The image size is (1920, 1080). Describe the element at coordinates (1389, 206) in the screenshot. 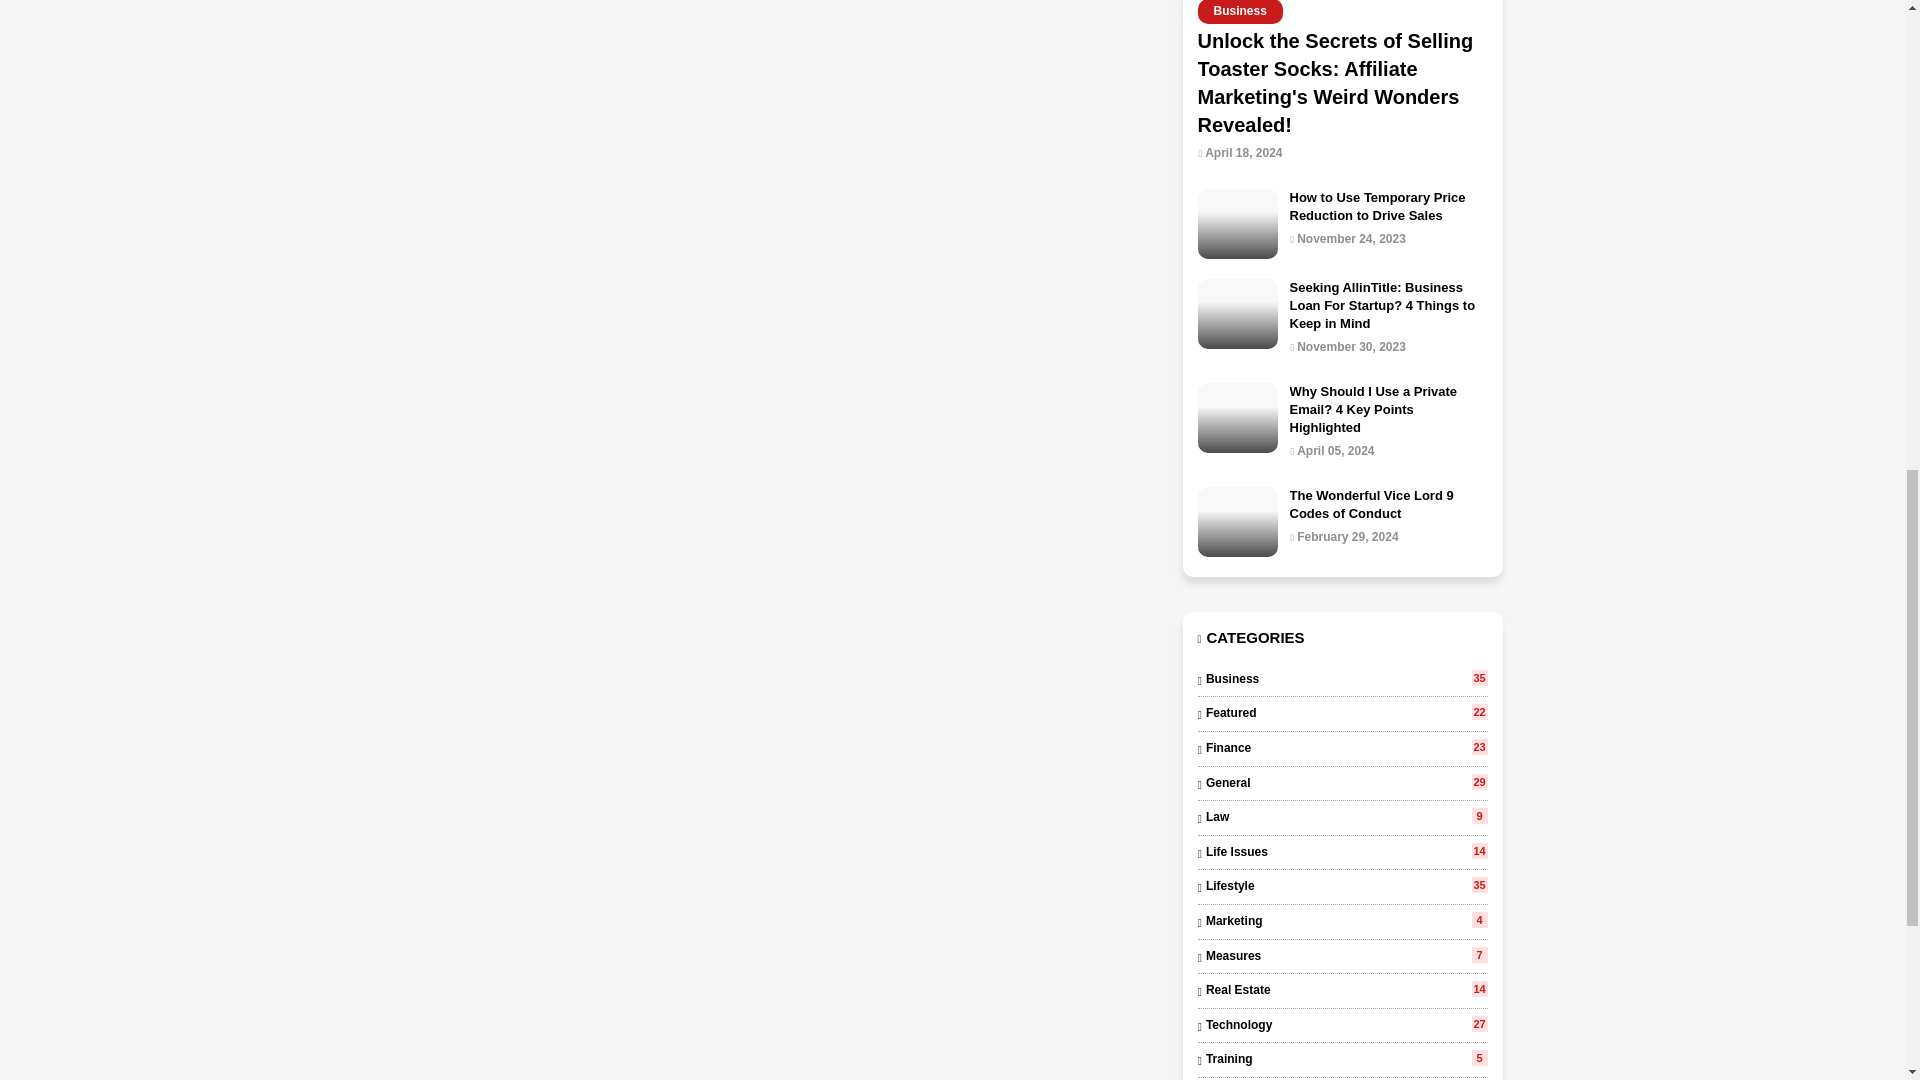

I see `Why Should I Use a Private Email? 4 Key Points Highlighted` at that location.